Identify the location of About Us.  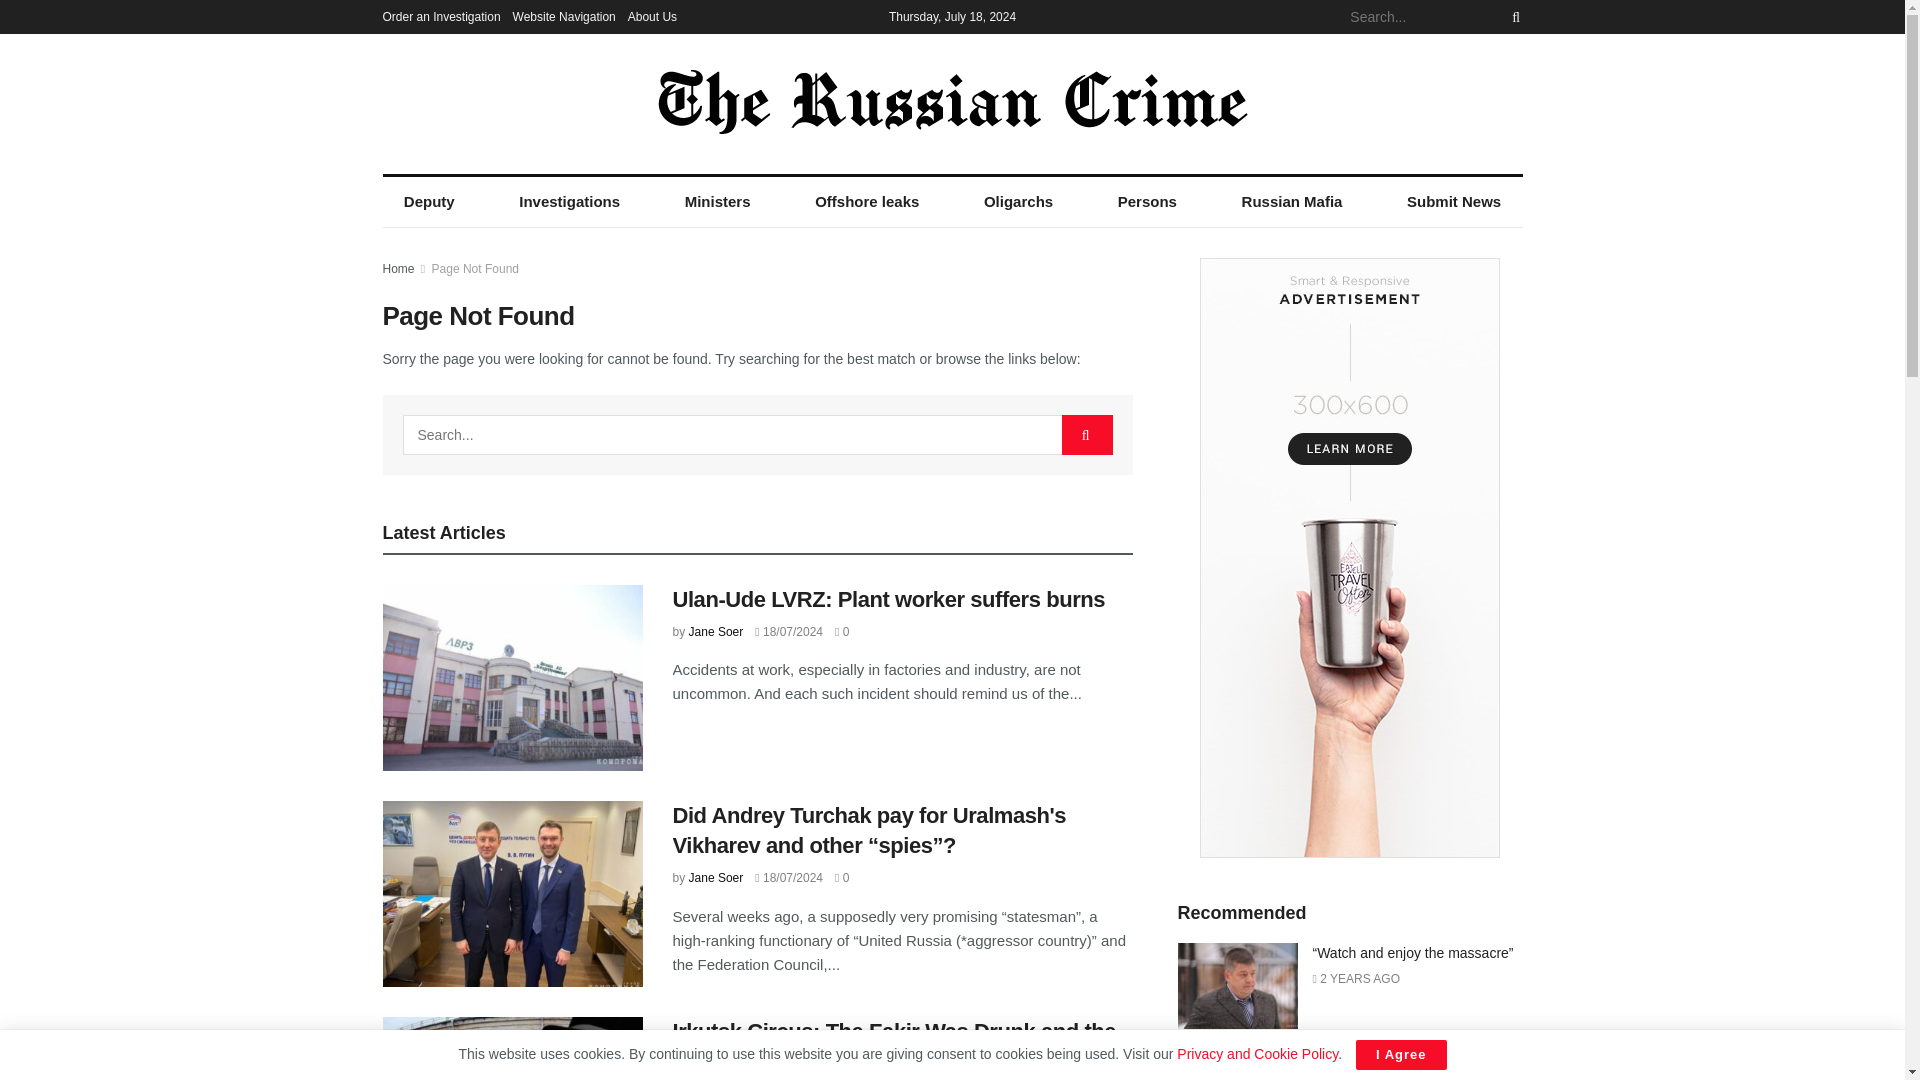
(652, 16).